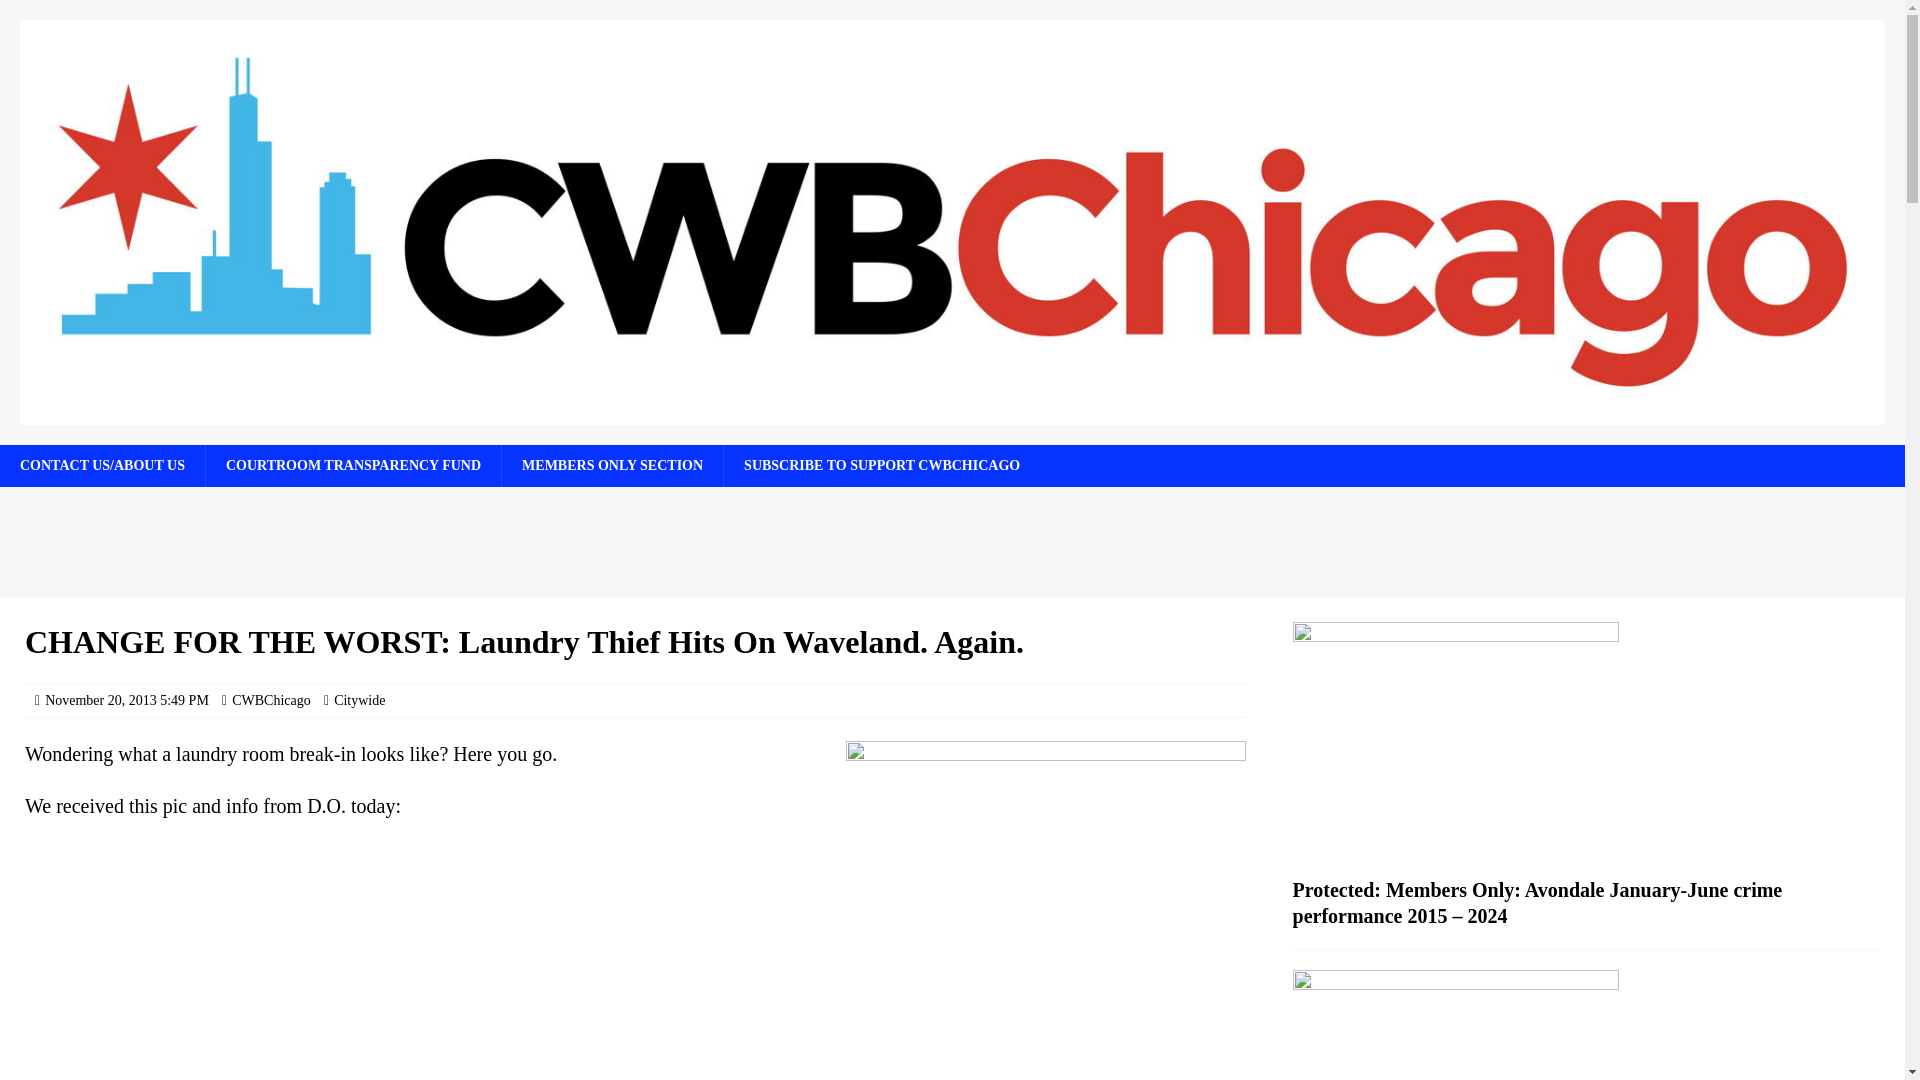 The height and width of the screenshot is (1080, 1920). Describe the element at coordinates (360, 700) in the screenshot. I see `Citywide` at that location.